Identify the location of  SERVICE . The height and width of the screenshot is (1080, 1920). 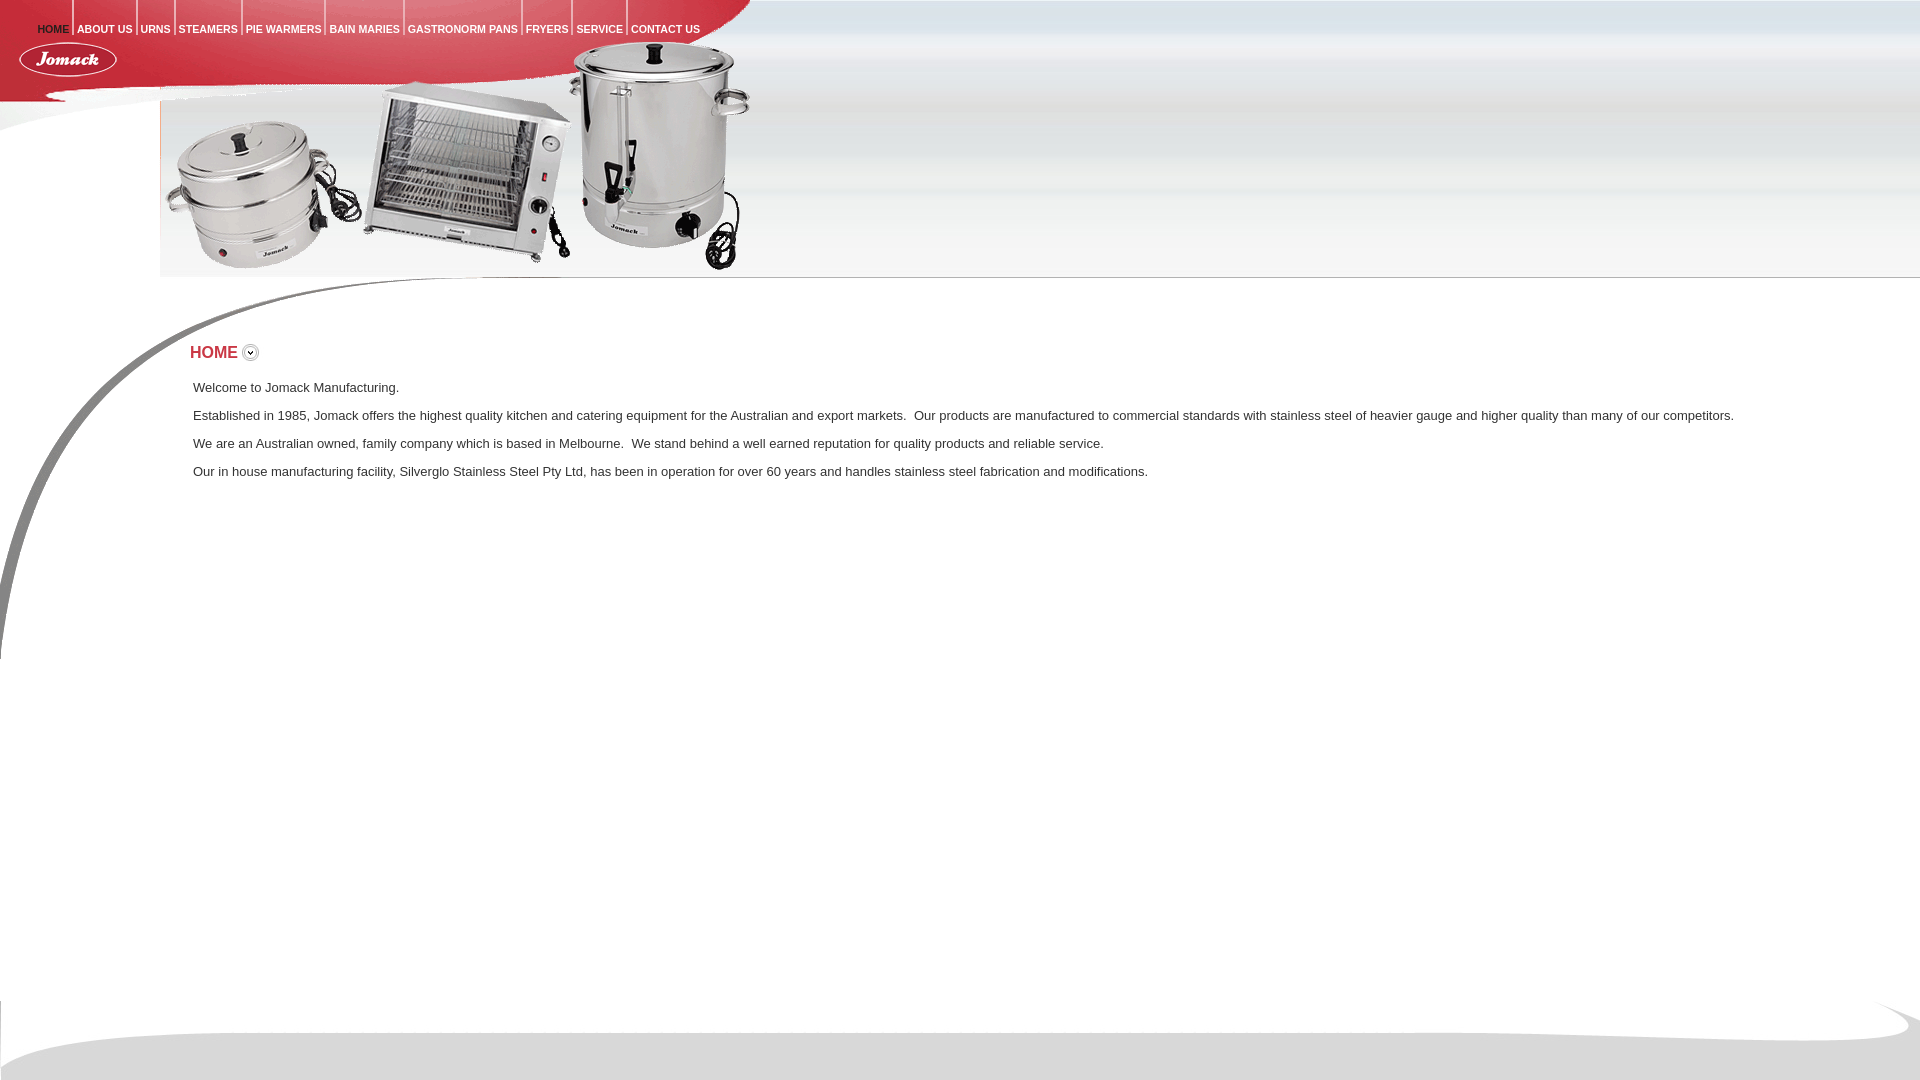
(600, 29).